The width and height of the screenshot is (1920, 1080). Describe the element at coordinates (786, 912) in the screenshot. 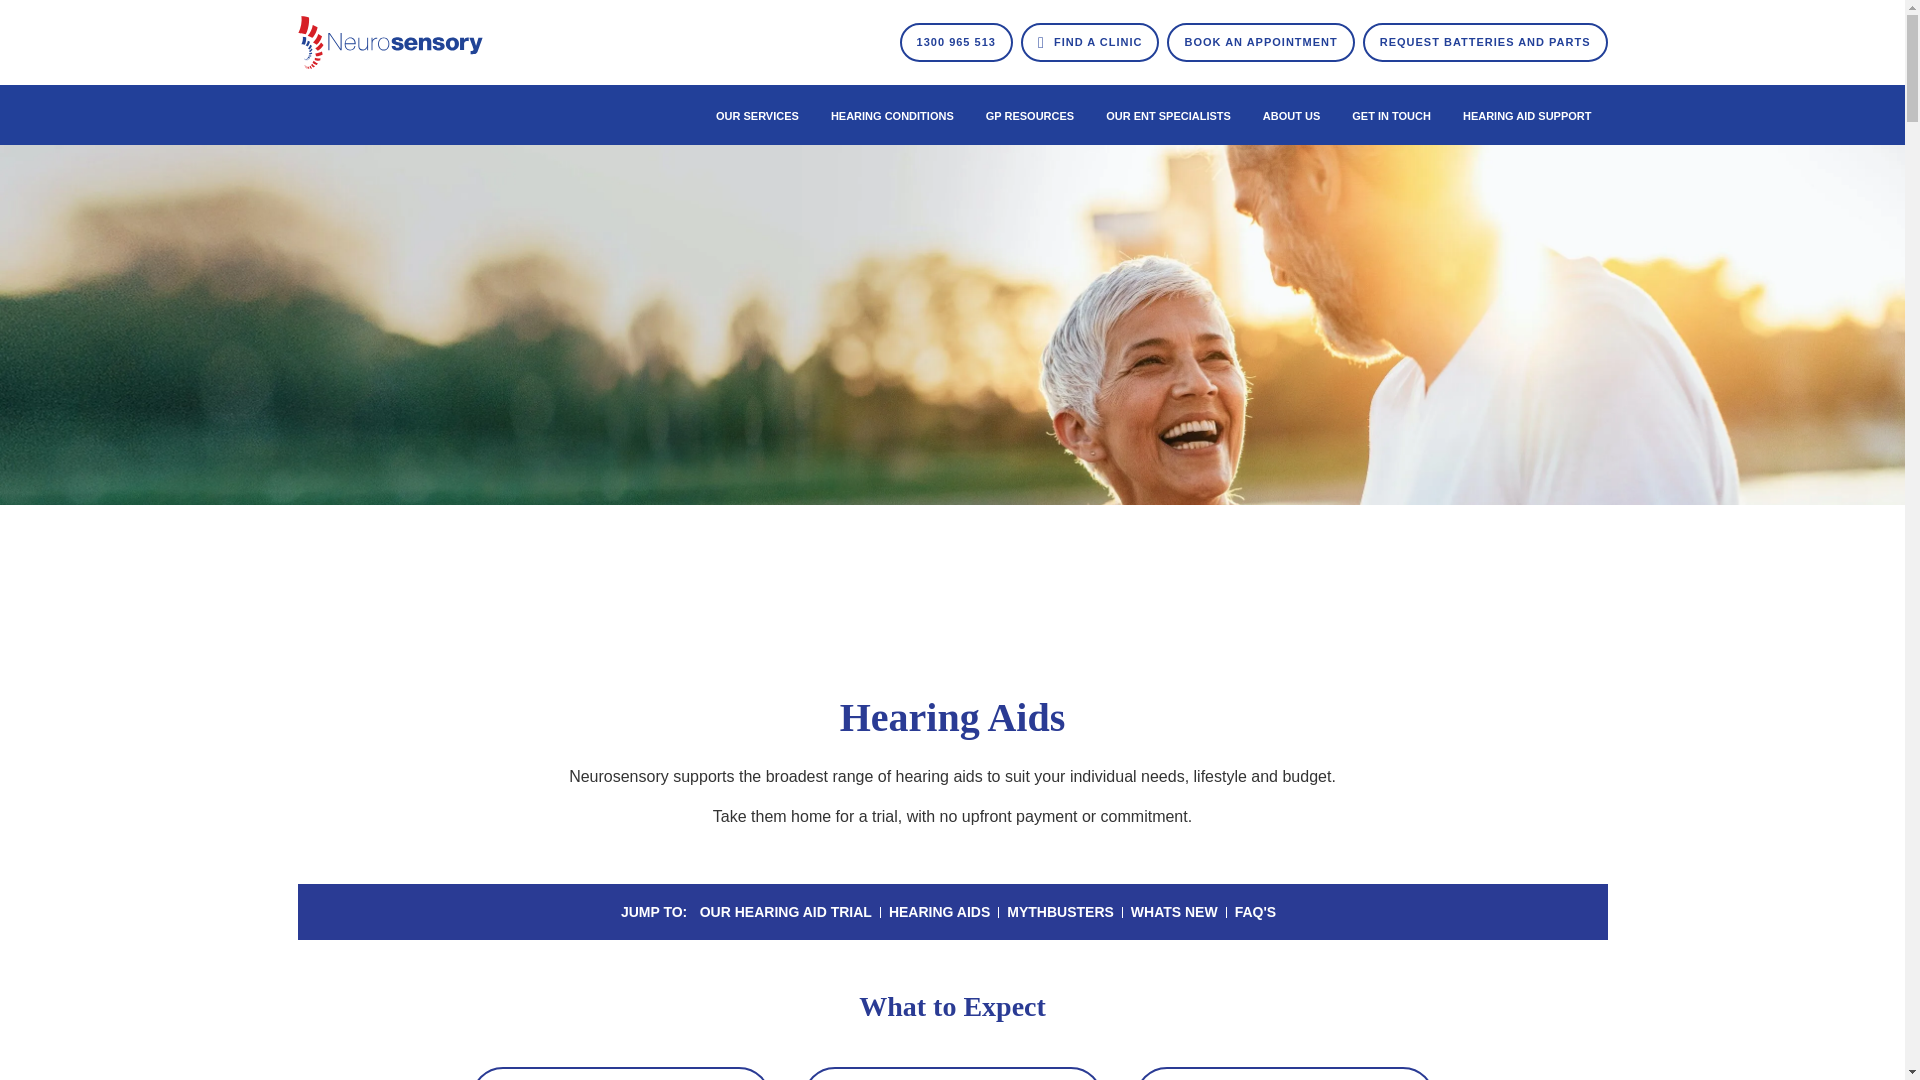

I see `OUR HEARING AID TRIAL` at that location.